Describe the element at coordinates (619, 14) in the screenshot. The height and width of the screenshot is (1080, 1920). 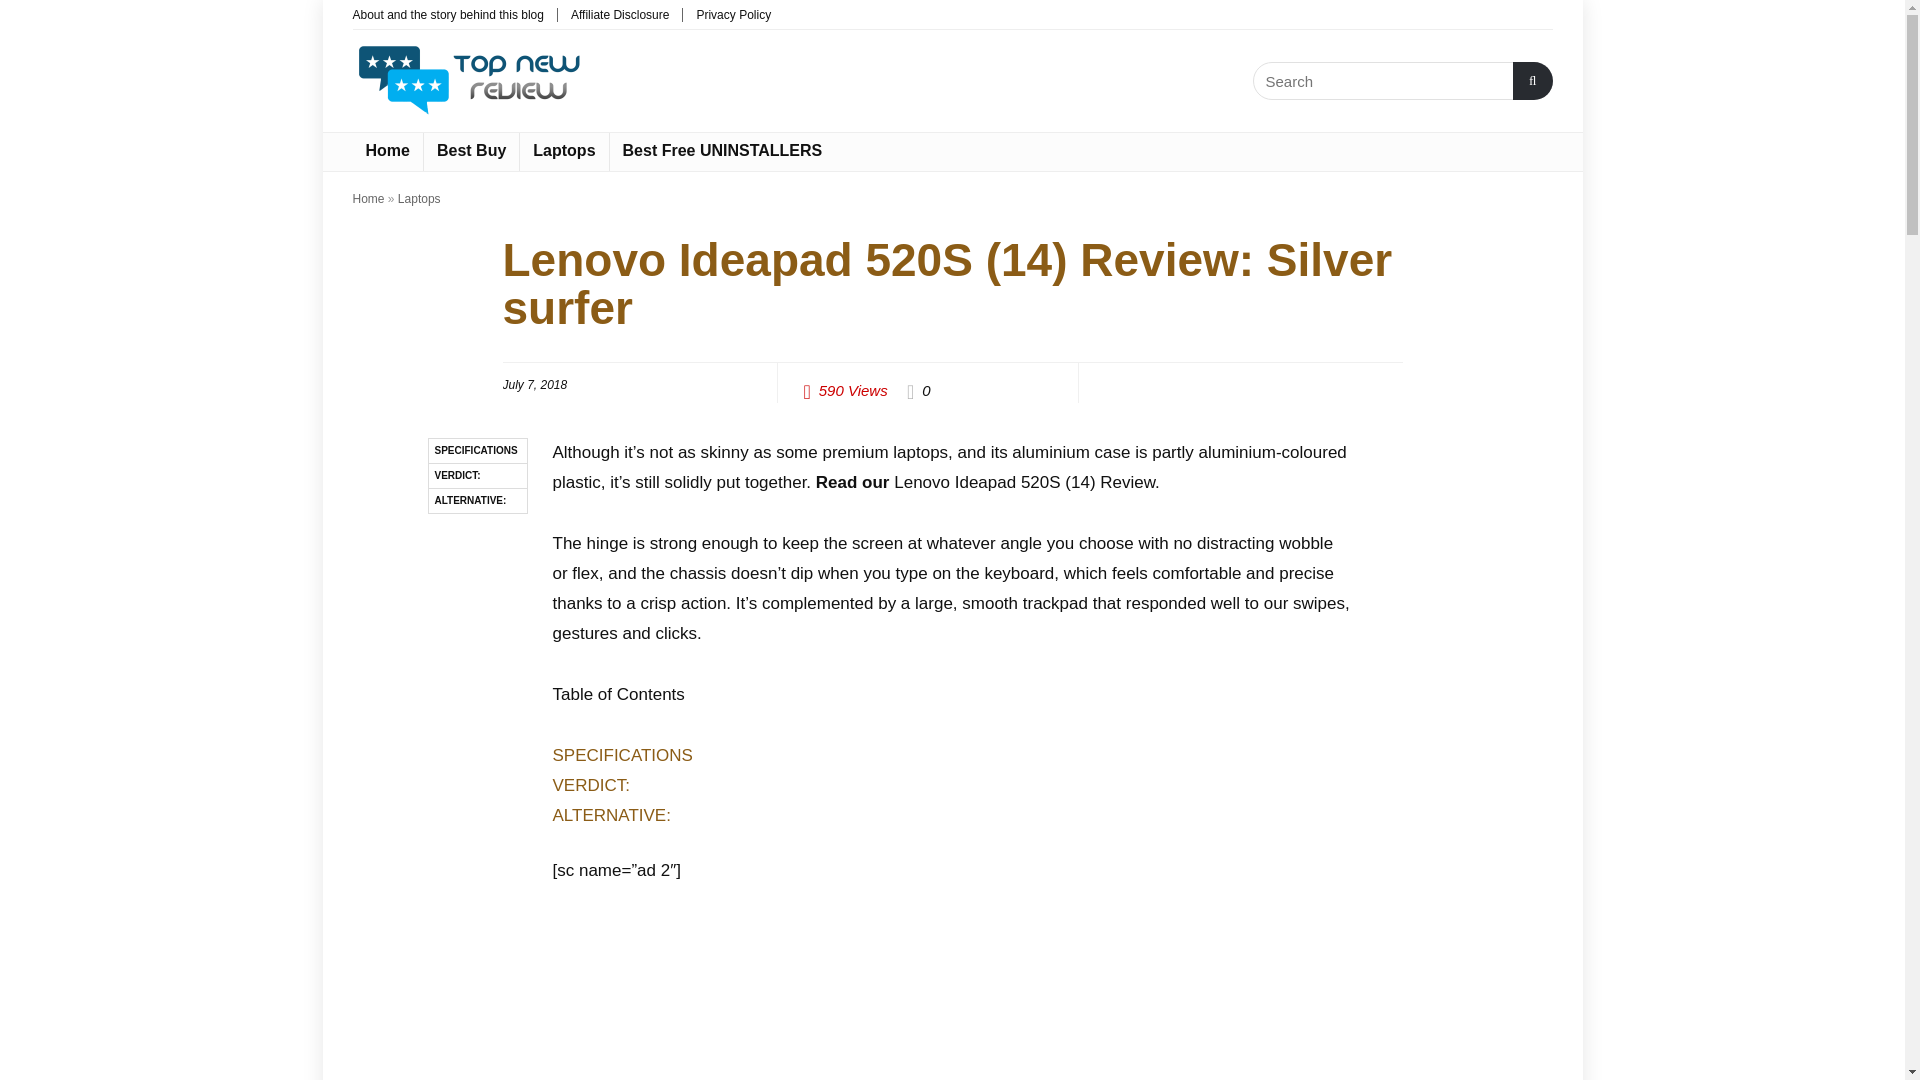
I see `Affiliate Disclosure` at that location.